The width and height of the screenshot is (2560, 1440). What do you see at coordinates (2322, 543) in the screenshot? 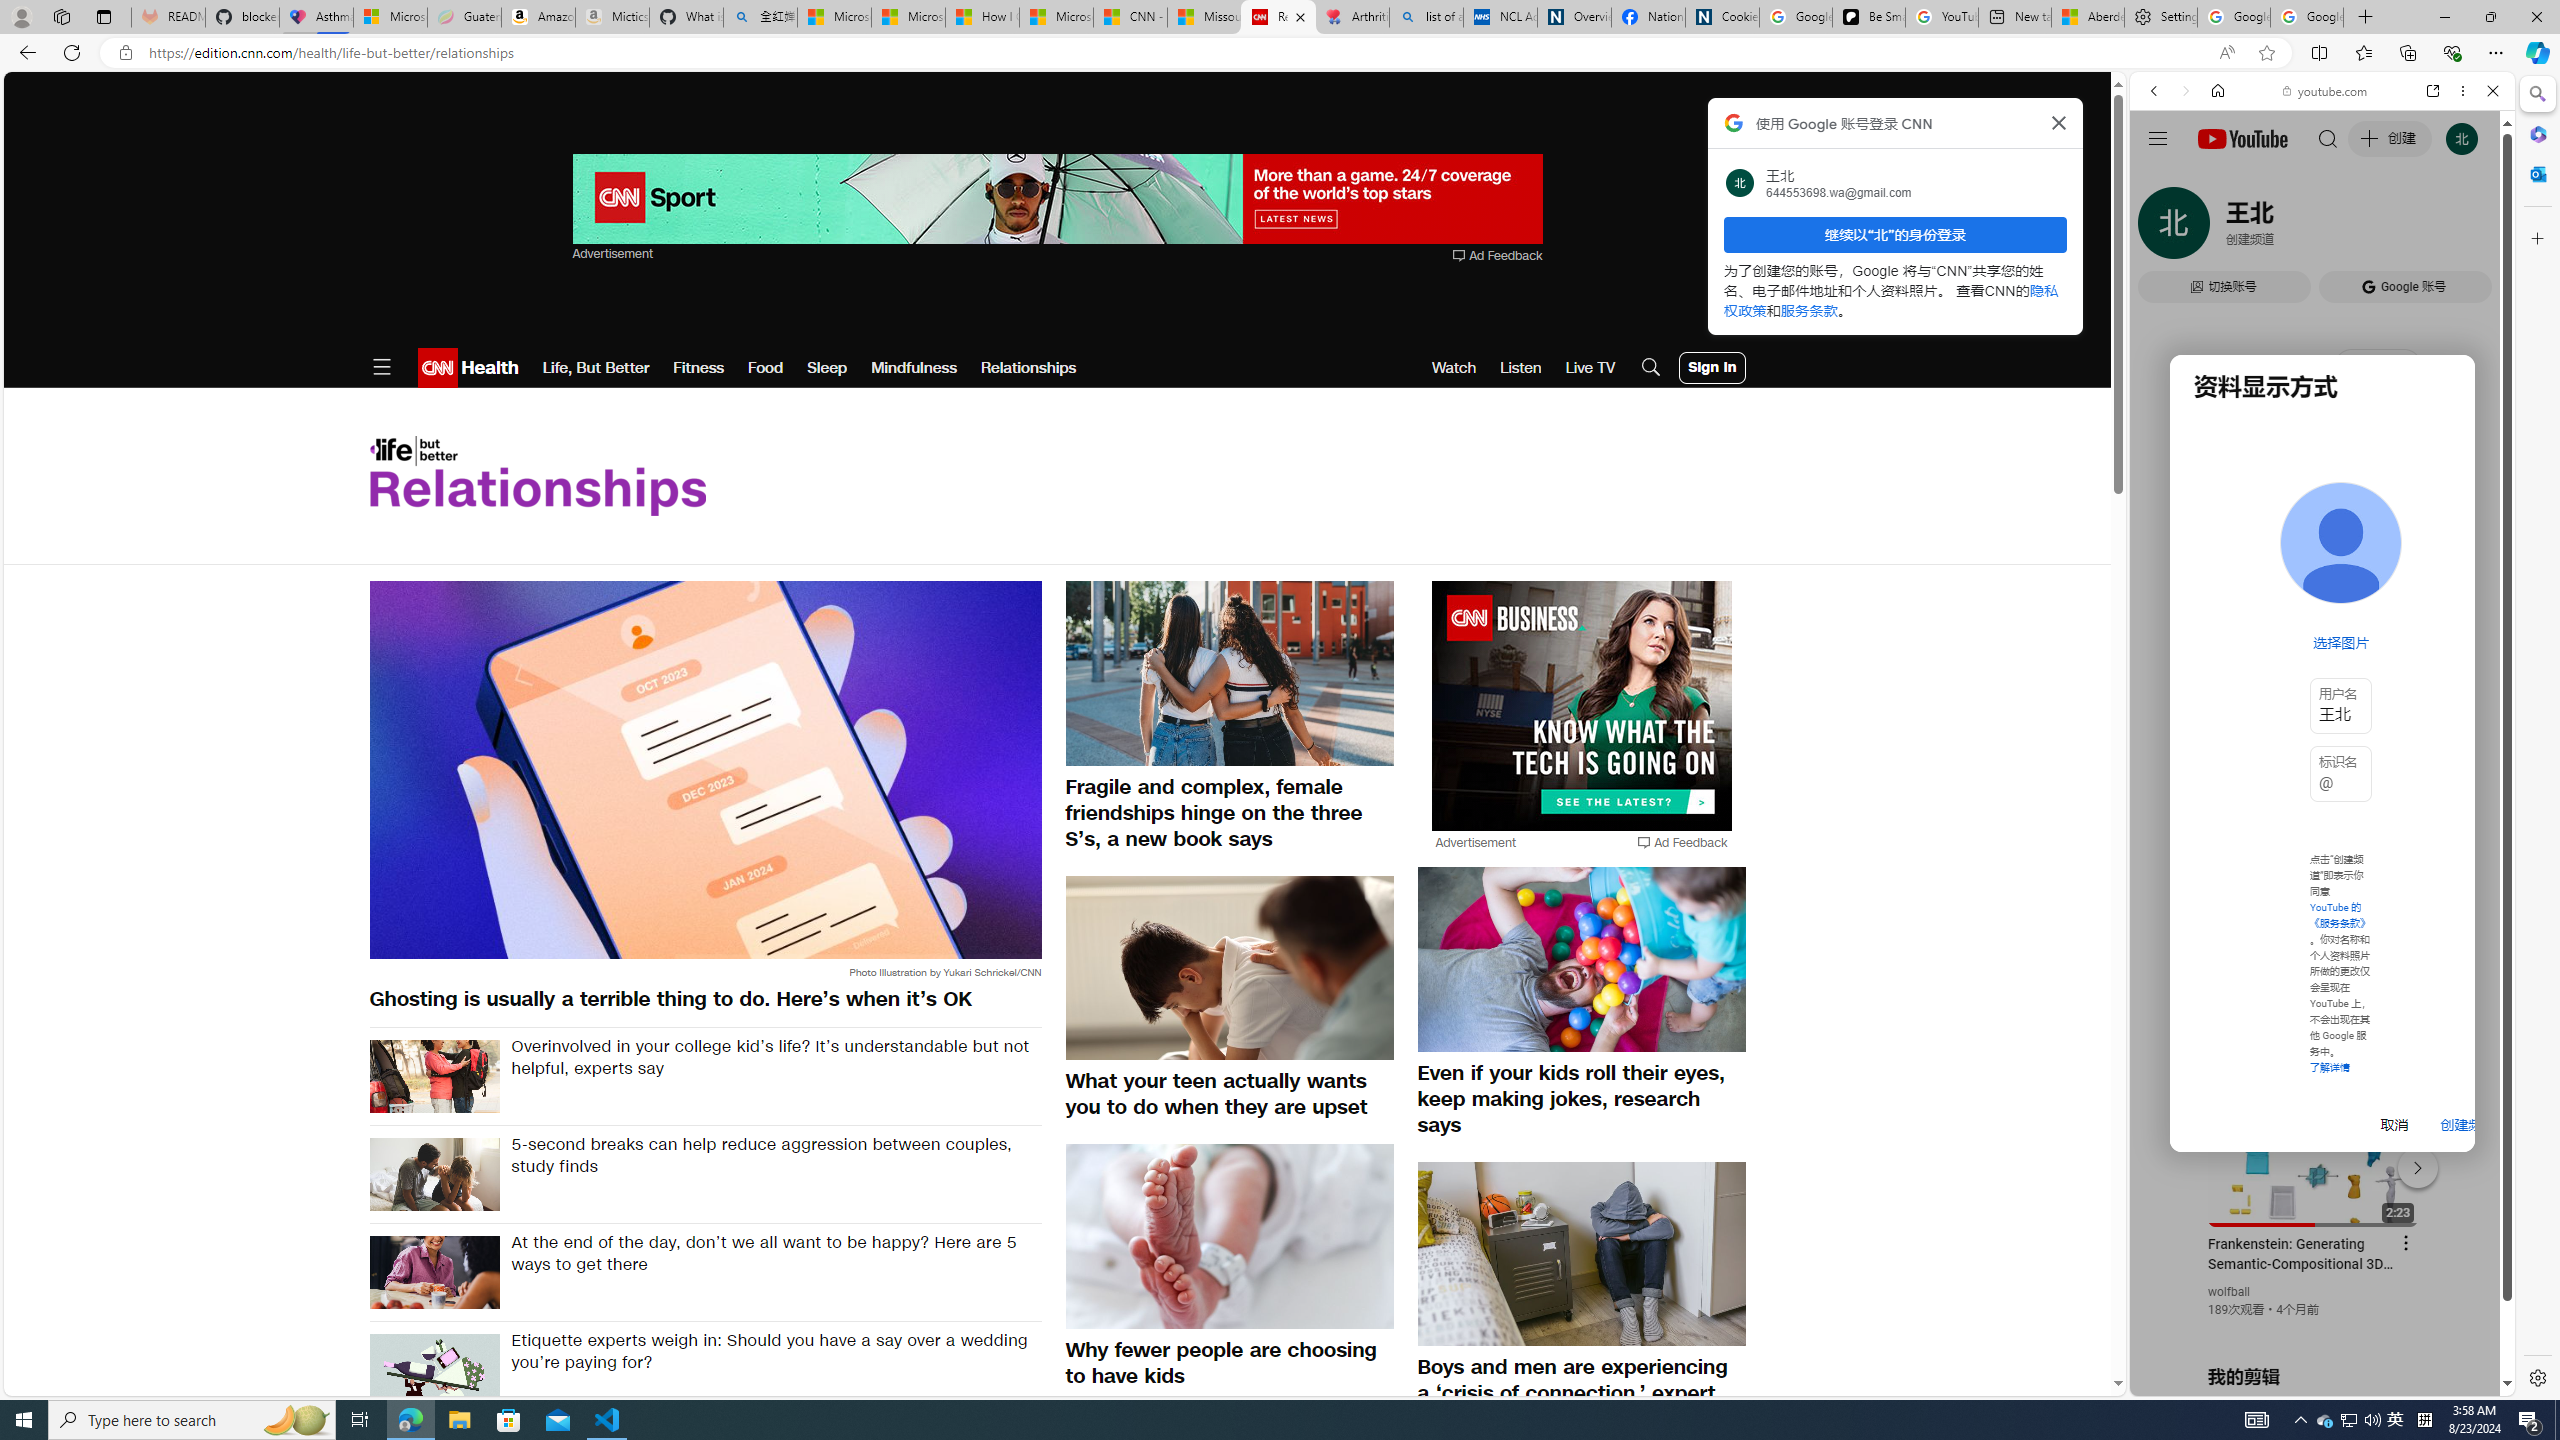
I see `Music` at bounding box center [2322, 543].